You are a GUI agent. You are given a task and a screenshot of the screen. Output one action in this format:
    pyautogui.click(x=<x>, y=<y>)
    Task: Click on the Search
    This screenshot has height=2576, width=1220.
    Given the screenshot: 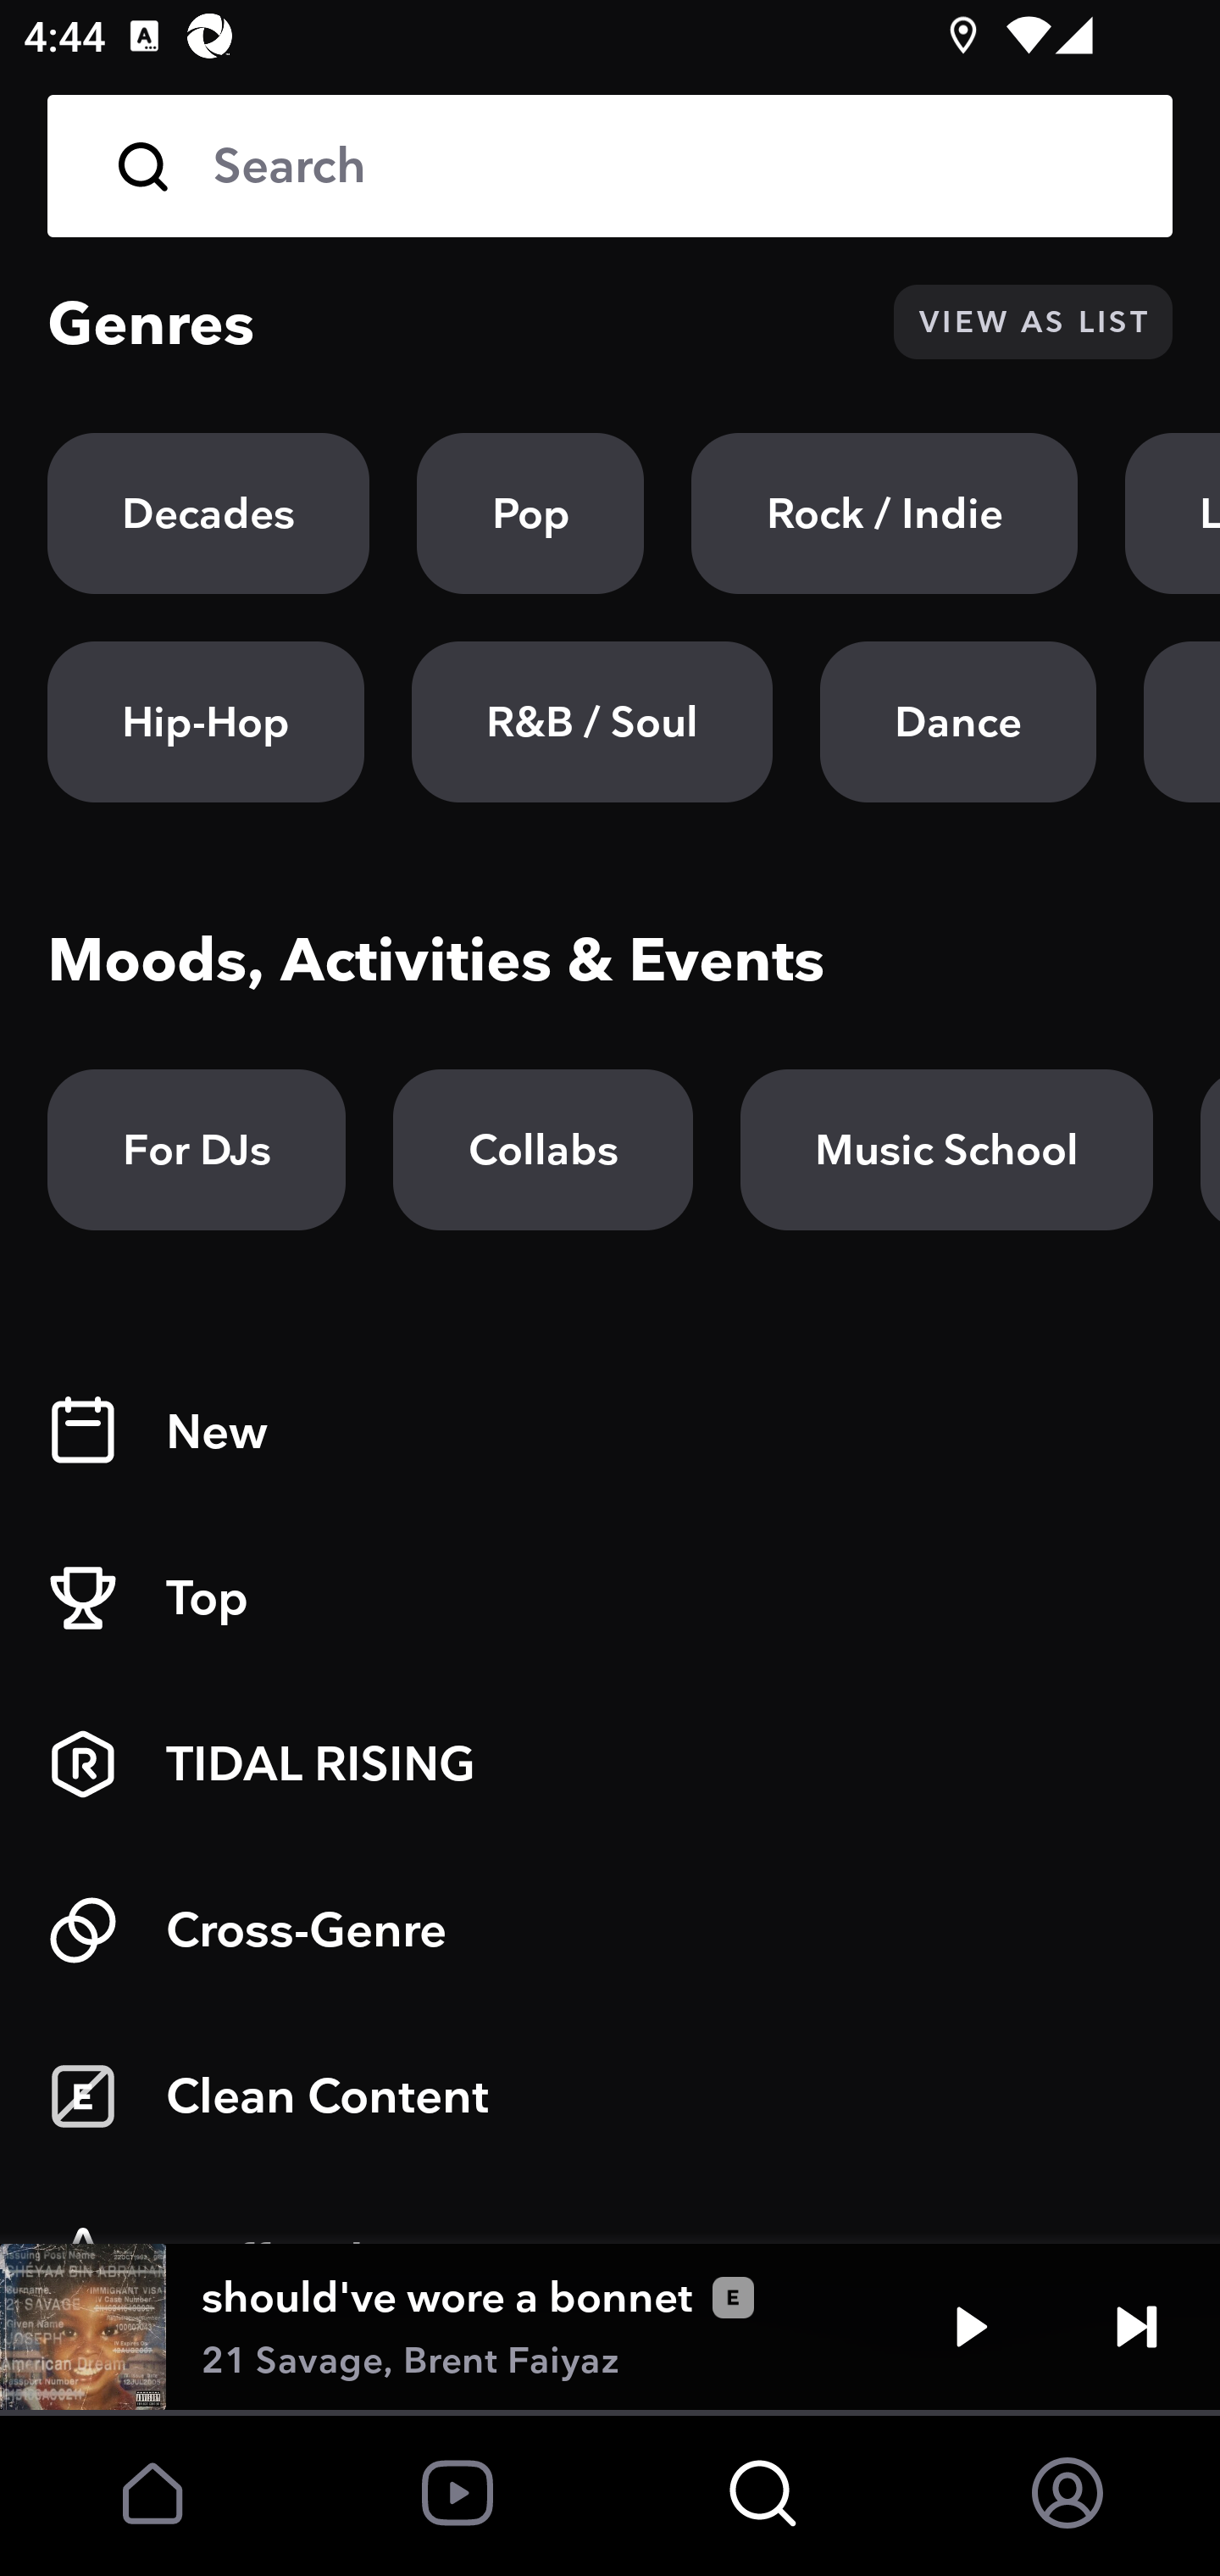 What is the action you would take?
    pyautogui.click(x=669, y=166)
    